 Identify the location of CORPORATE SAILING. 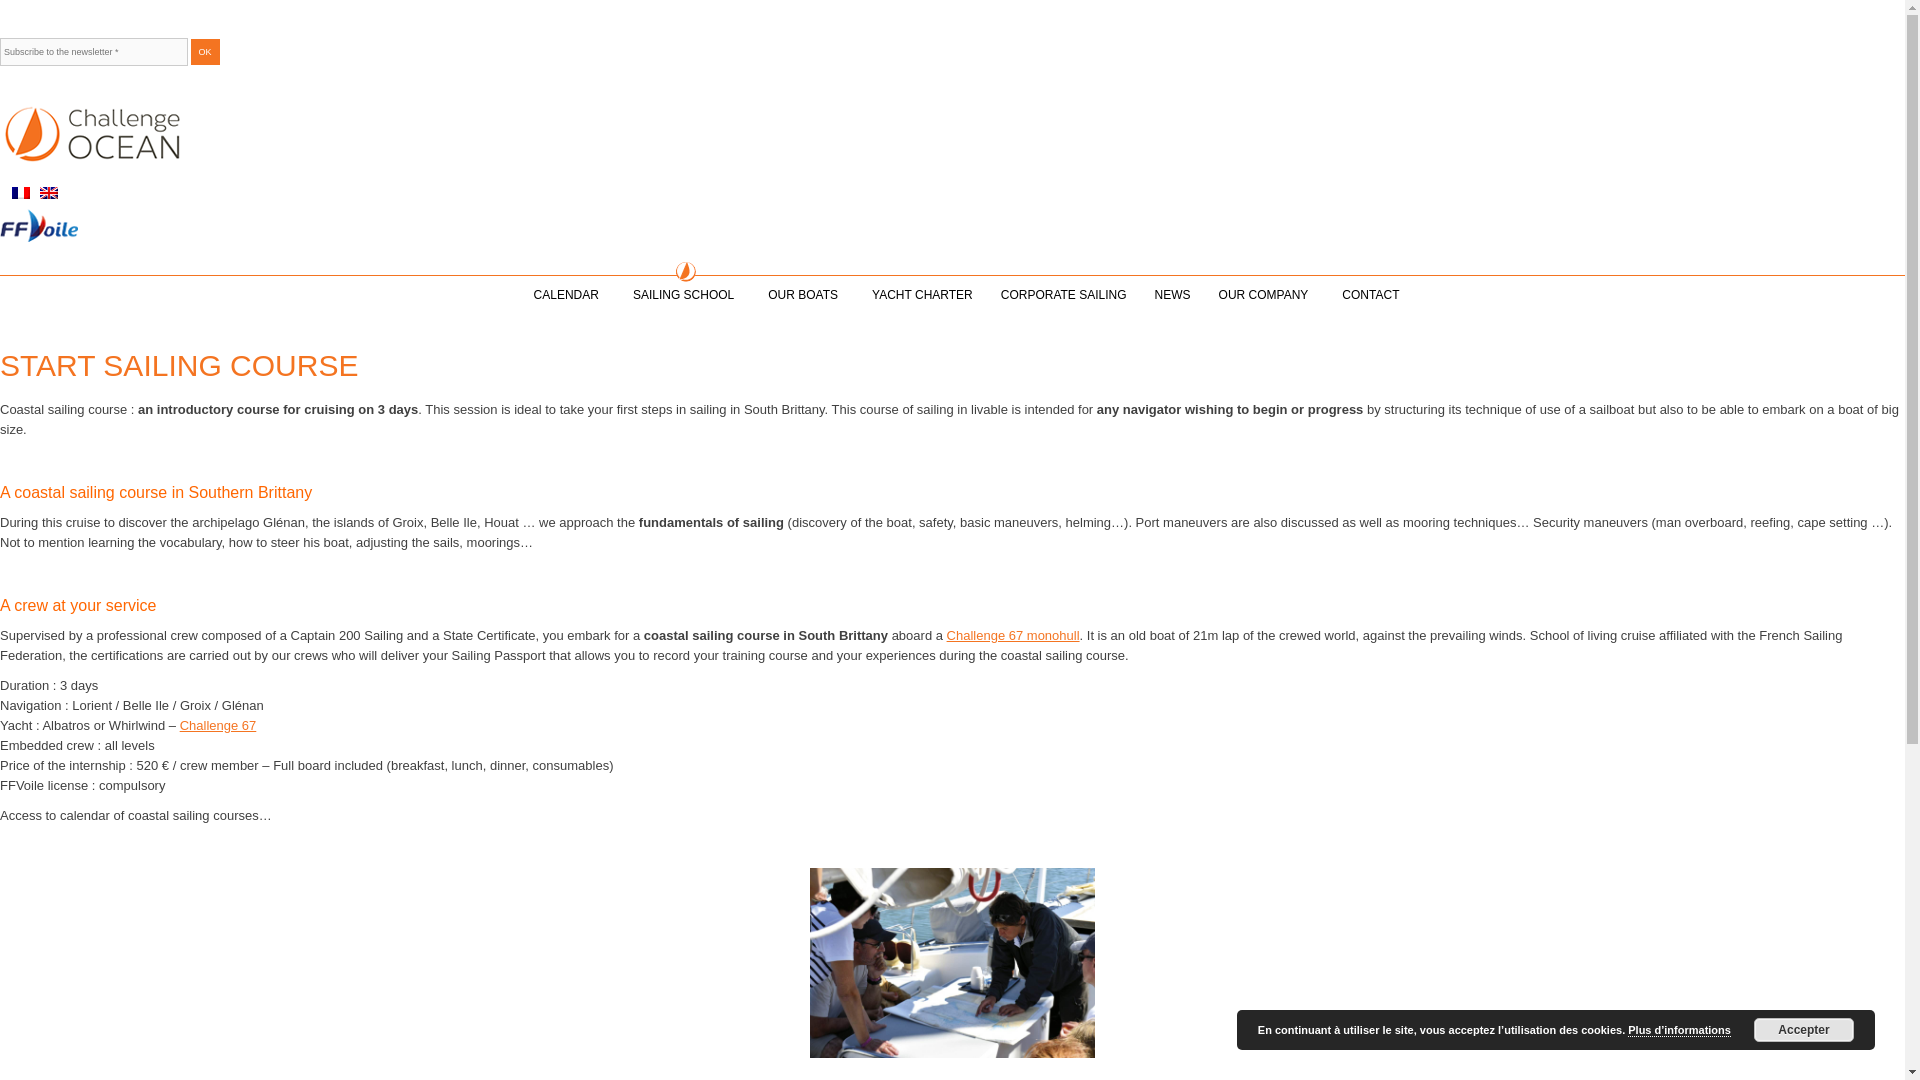
(1063, 294).